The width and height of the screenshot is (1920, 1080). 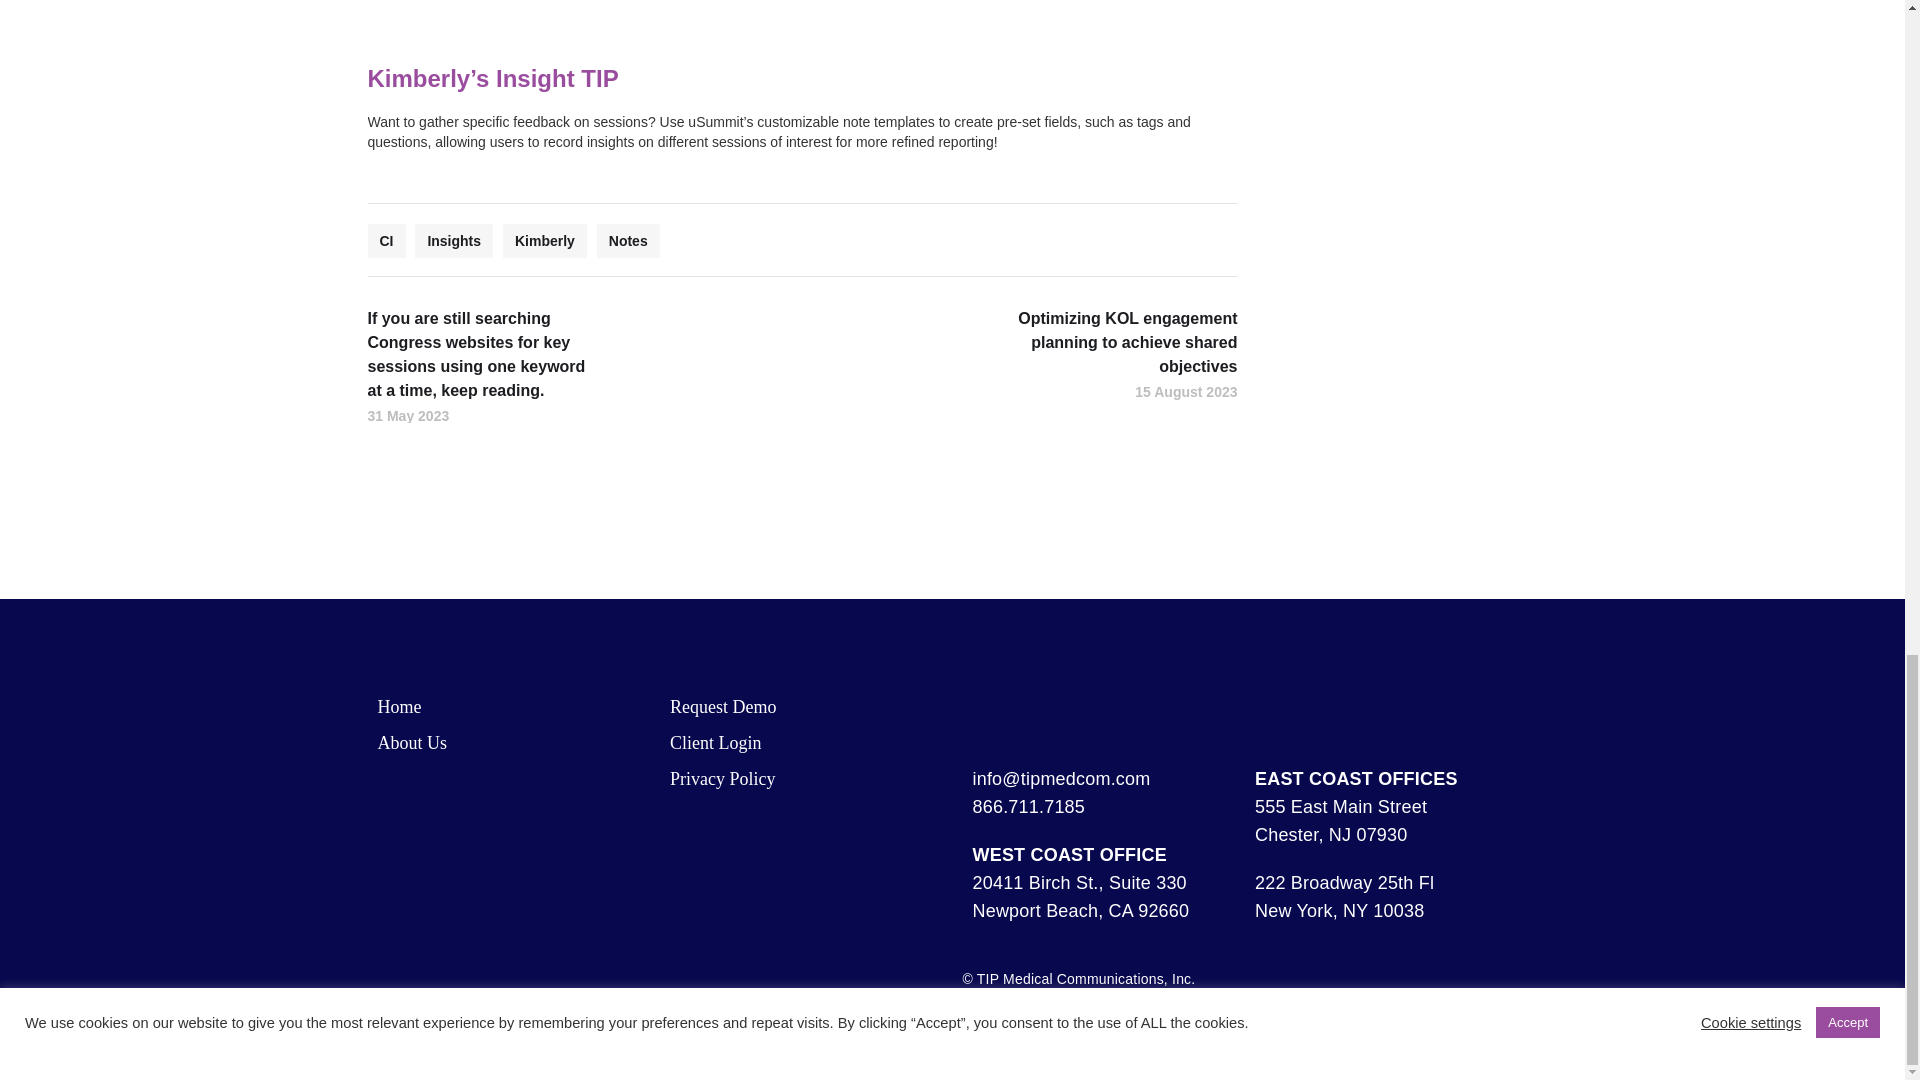 What do you see at coordinates (454, 240) in the screenshot?
I see `Insights` at bounding box center [454, 240].